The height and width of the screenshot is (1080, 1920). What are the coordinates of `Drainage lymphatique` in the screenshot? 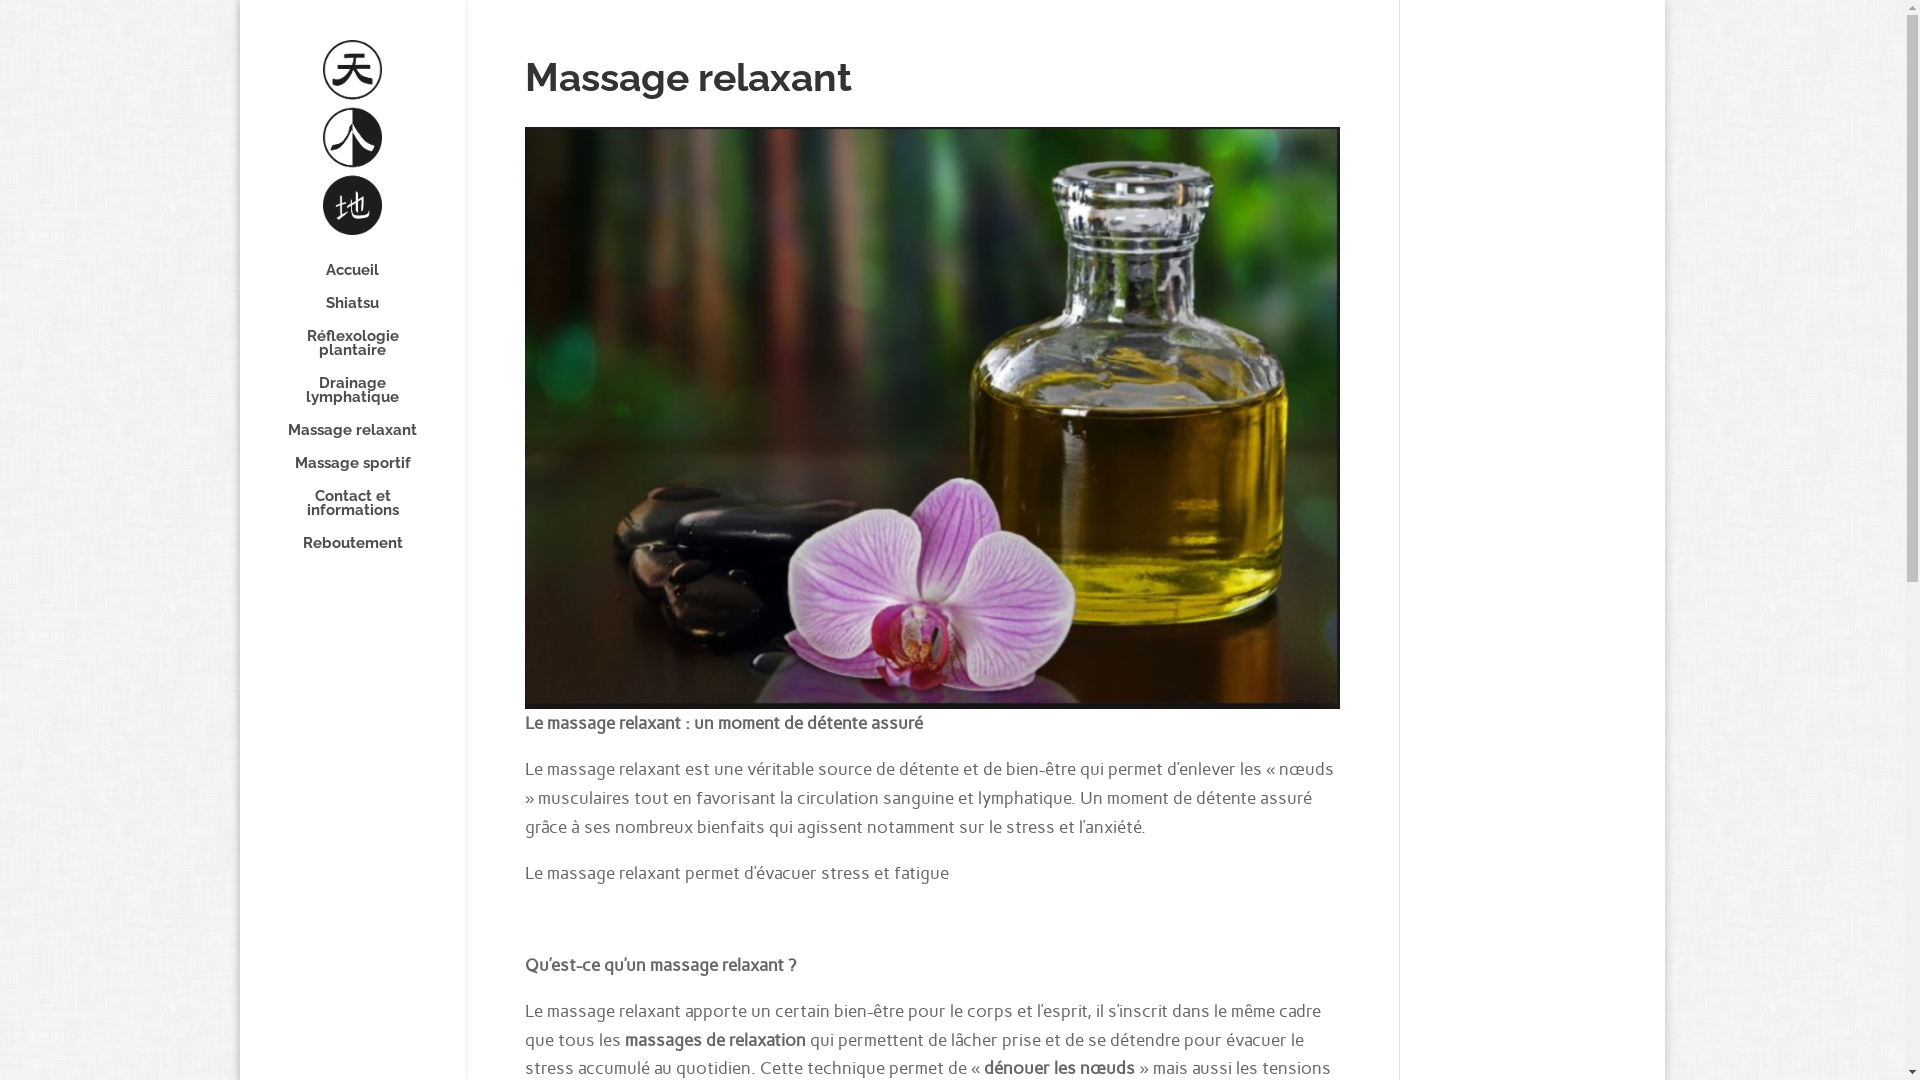 It's located at (372, 400).